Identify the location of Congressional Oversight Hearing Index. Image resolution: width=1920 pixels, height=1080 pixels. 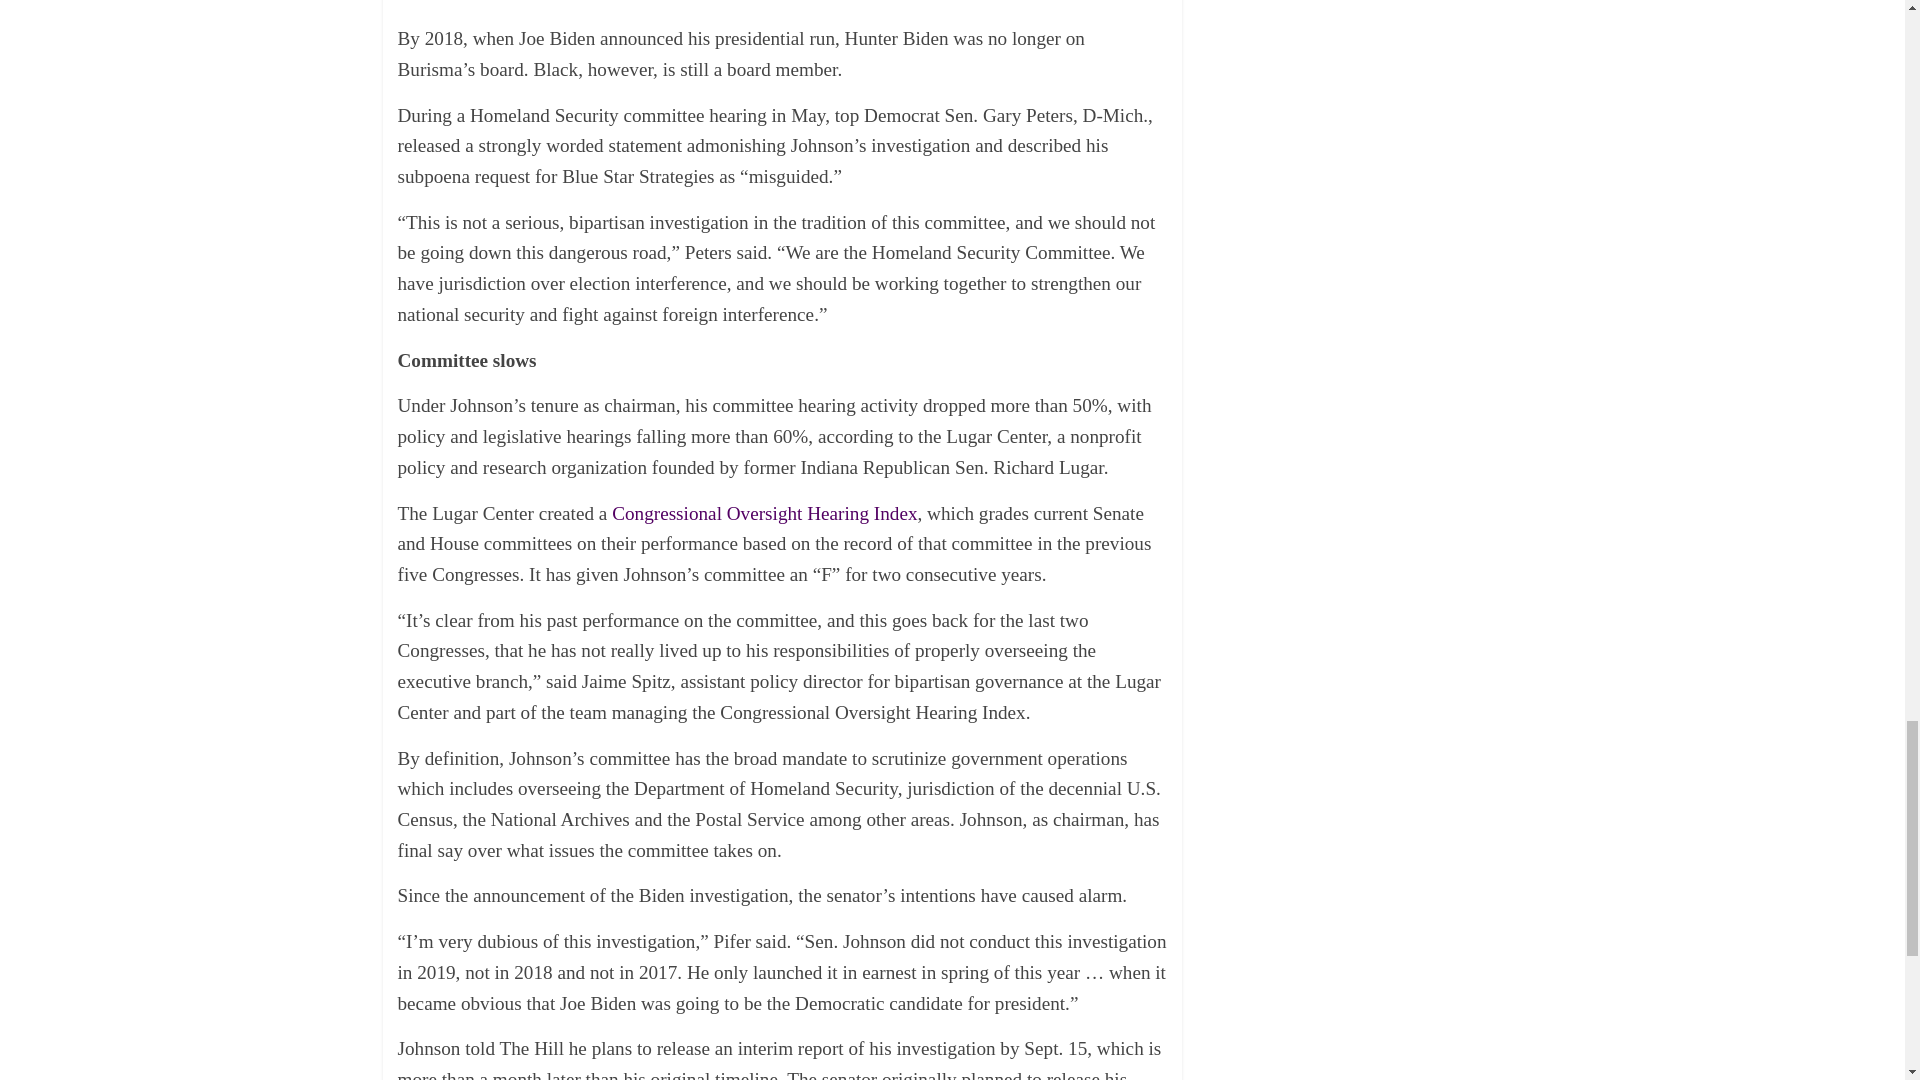
(764, 513).